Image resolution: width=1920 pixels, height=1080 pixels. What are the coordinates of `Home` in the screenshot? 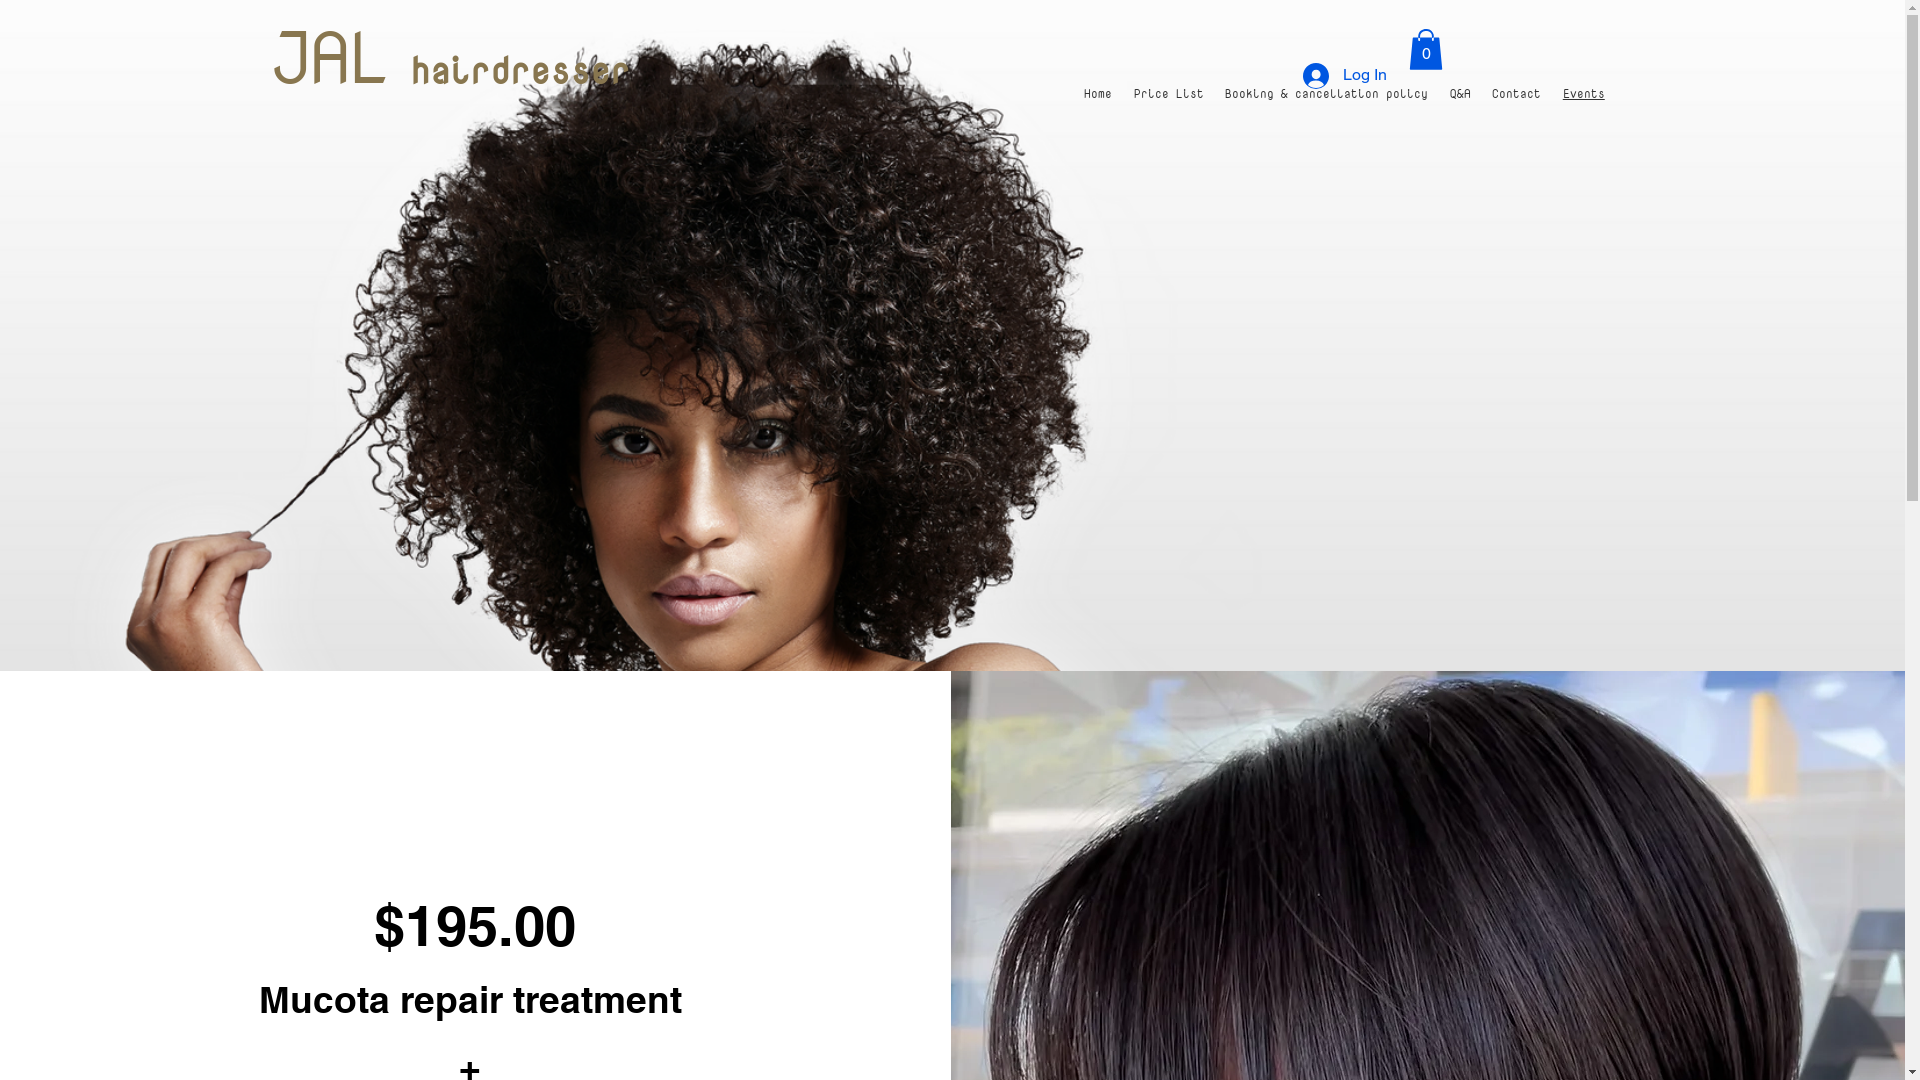 It's located at (1099, 94).